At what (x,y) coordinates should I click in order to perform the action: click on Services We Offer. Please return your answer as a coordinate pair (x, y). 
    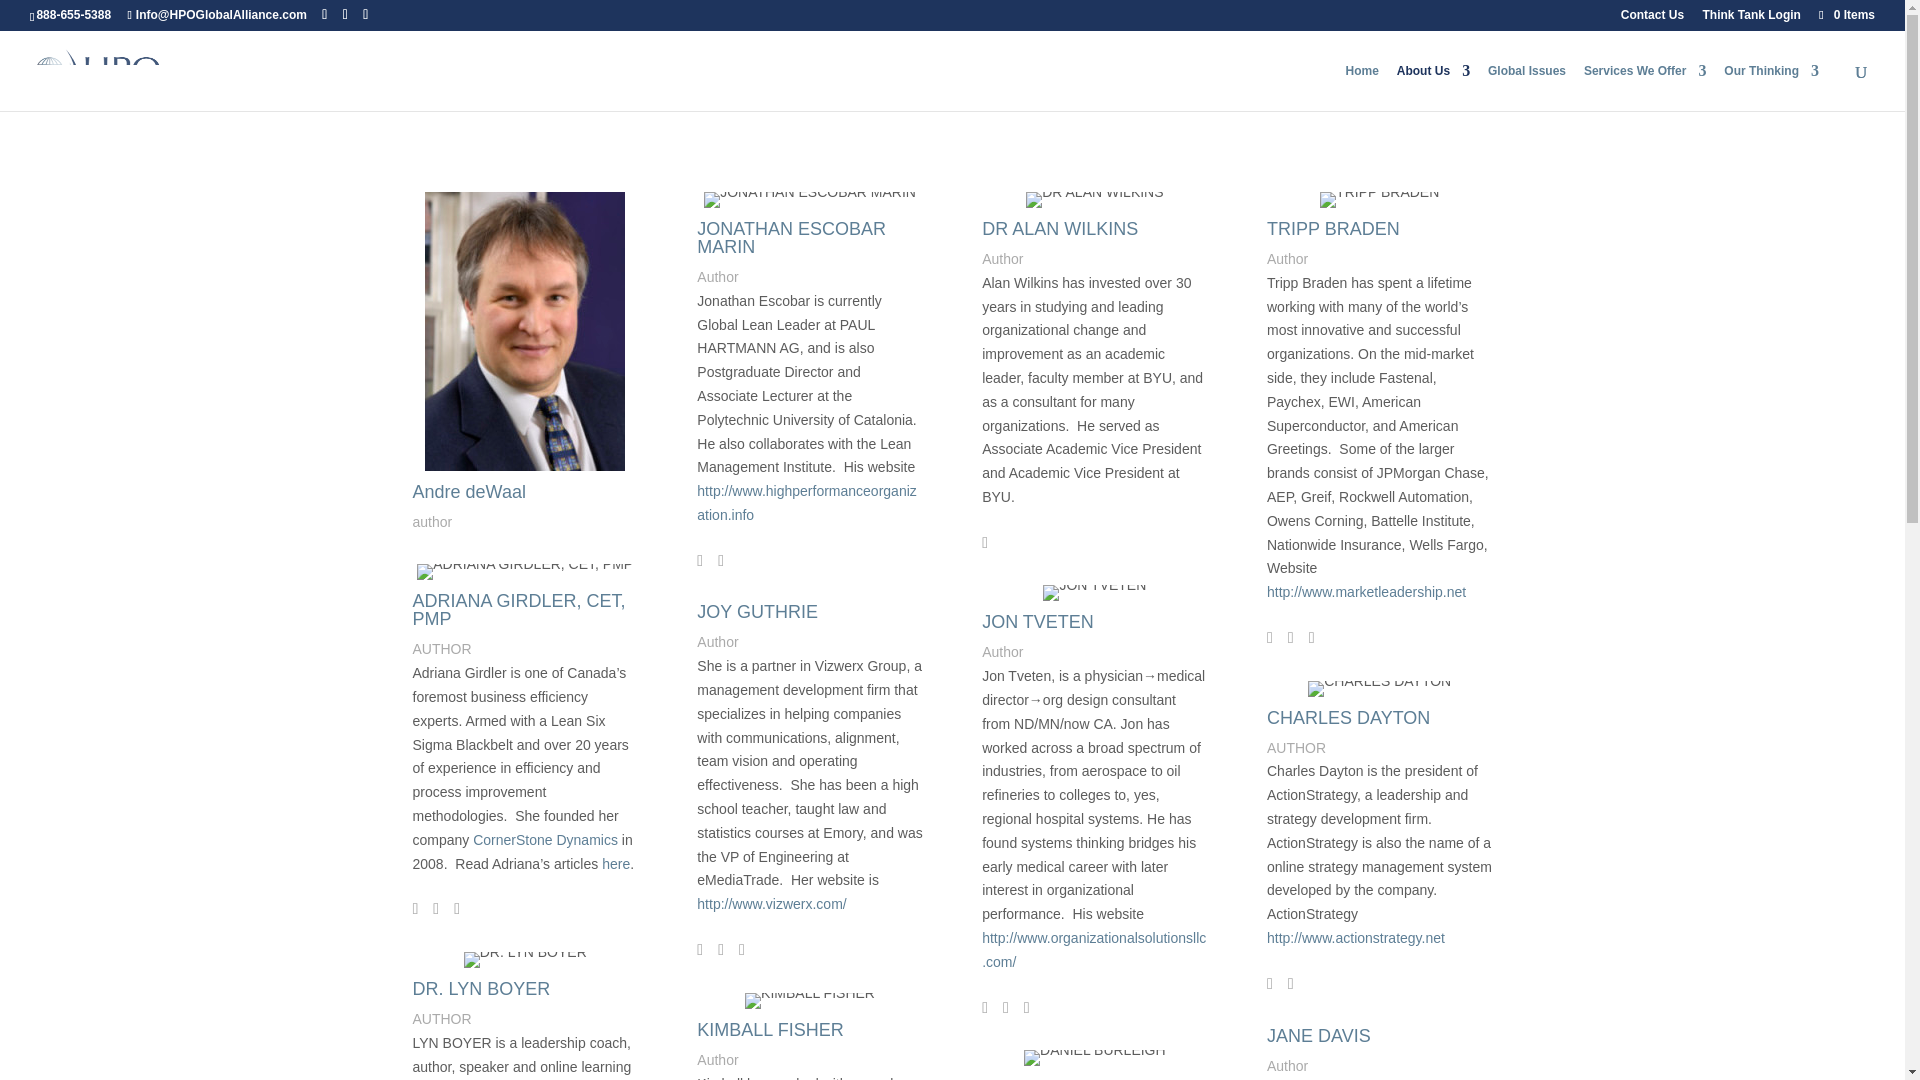
    Looking at the image, I should click on (1645, 87).